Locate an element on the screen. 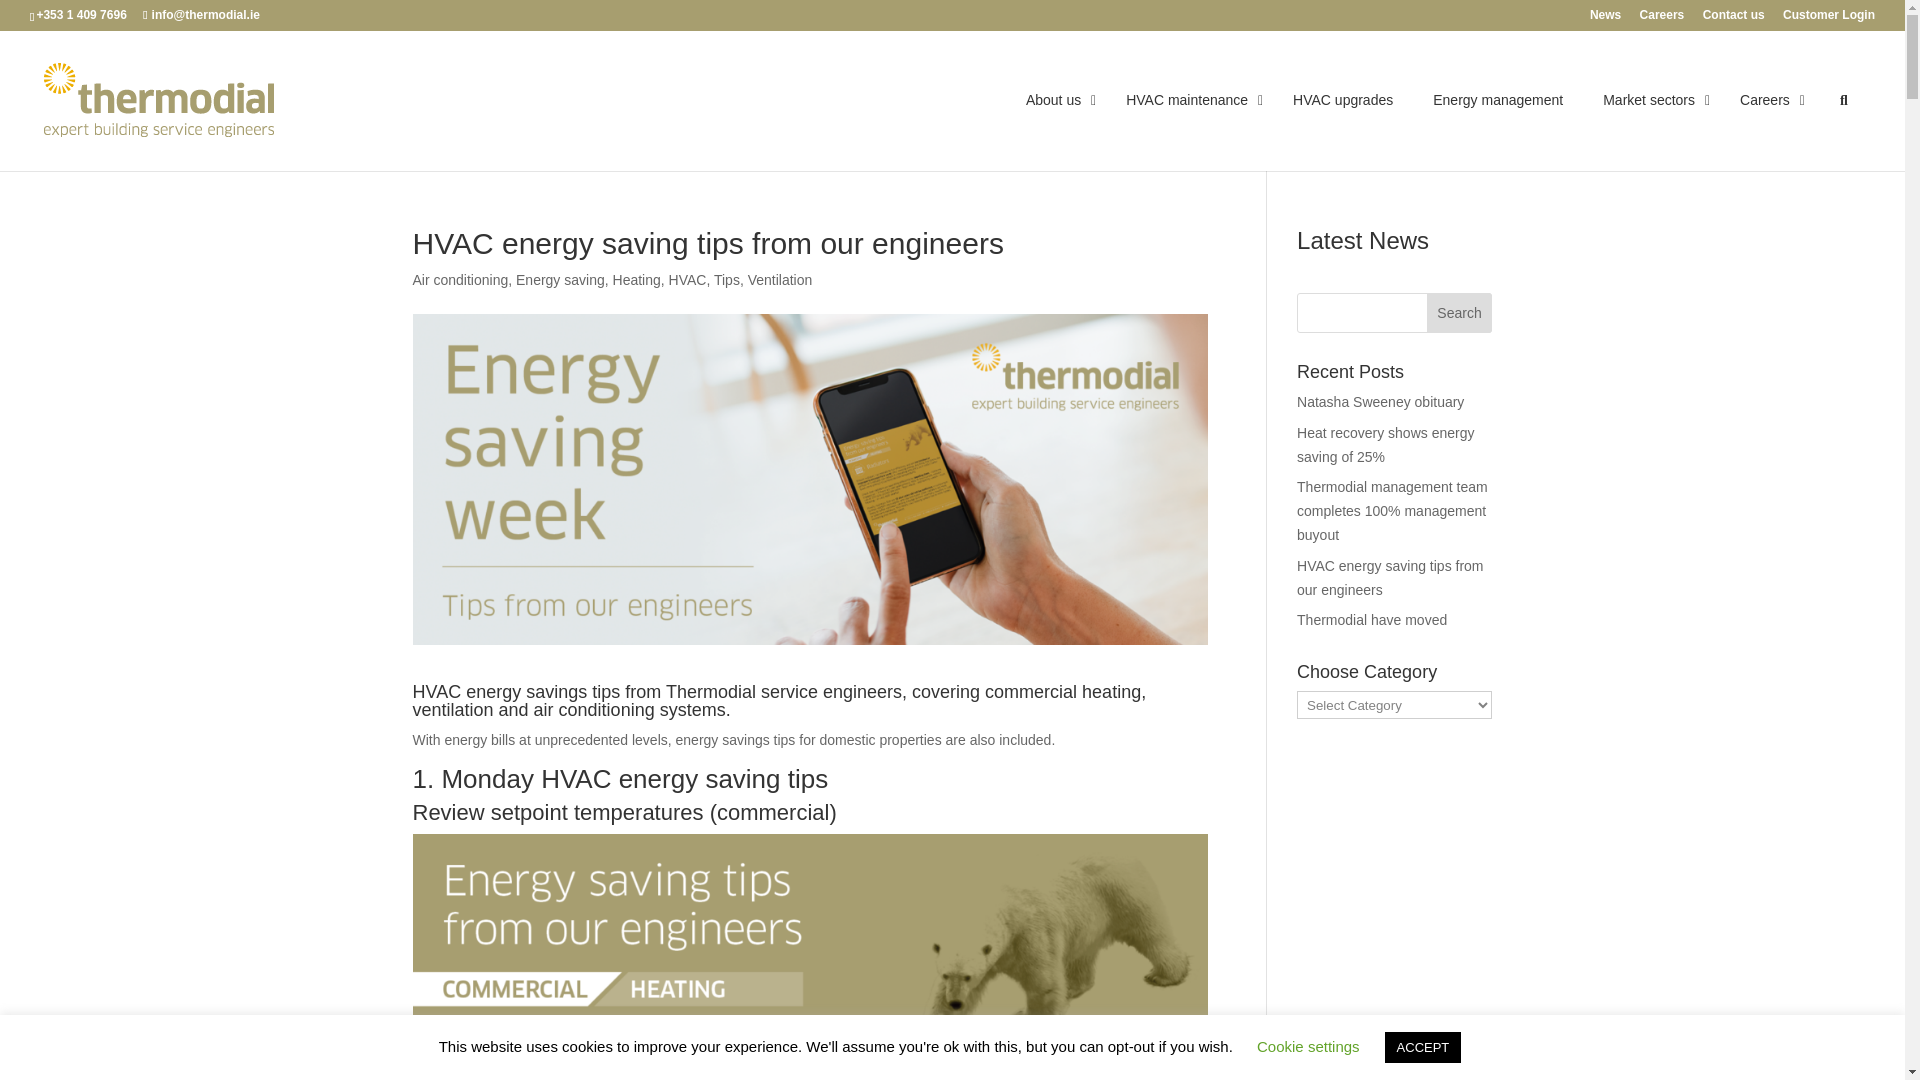 The width and height of the screenshot is (1920, 1080). Contact us is located at coordinates (1734, 19).